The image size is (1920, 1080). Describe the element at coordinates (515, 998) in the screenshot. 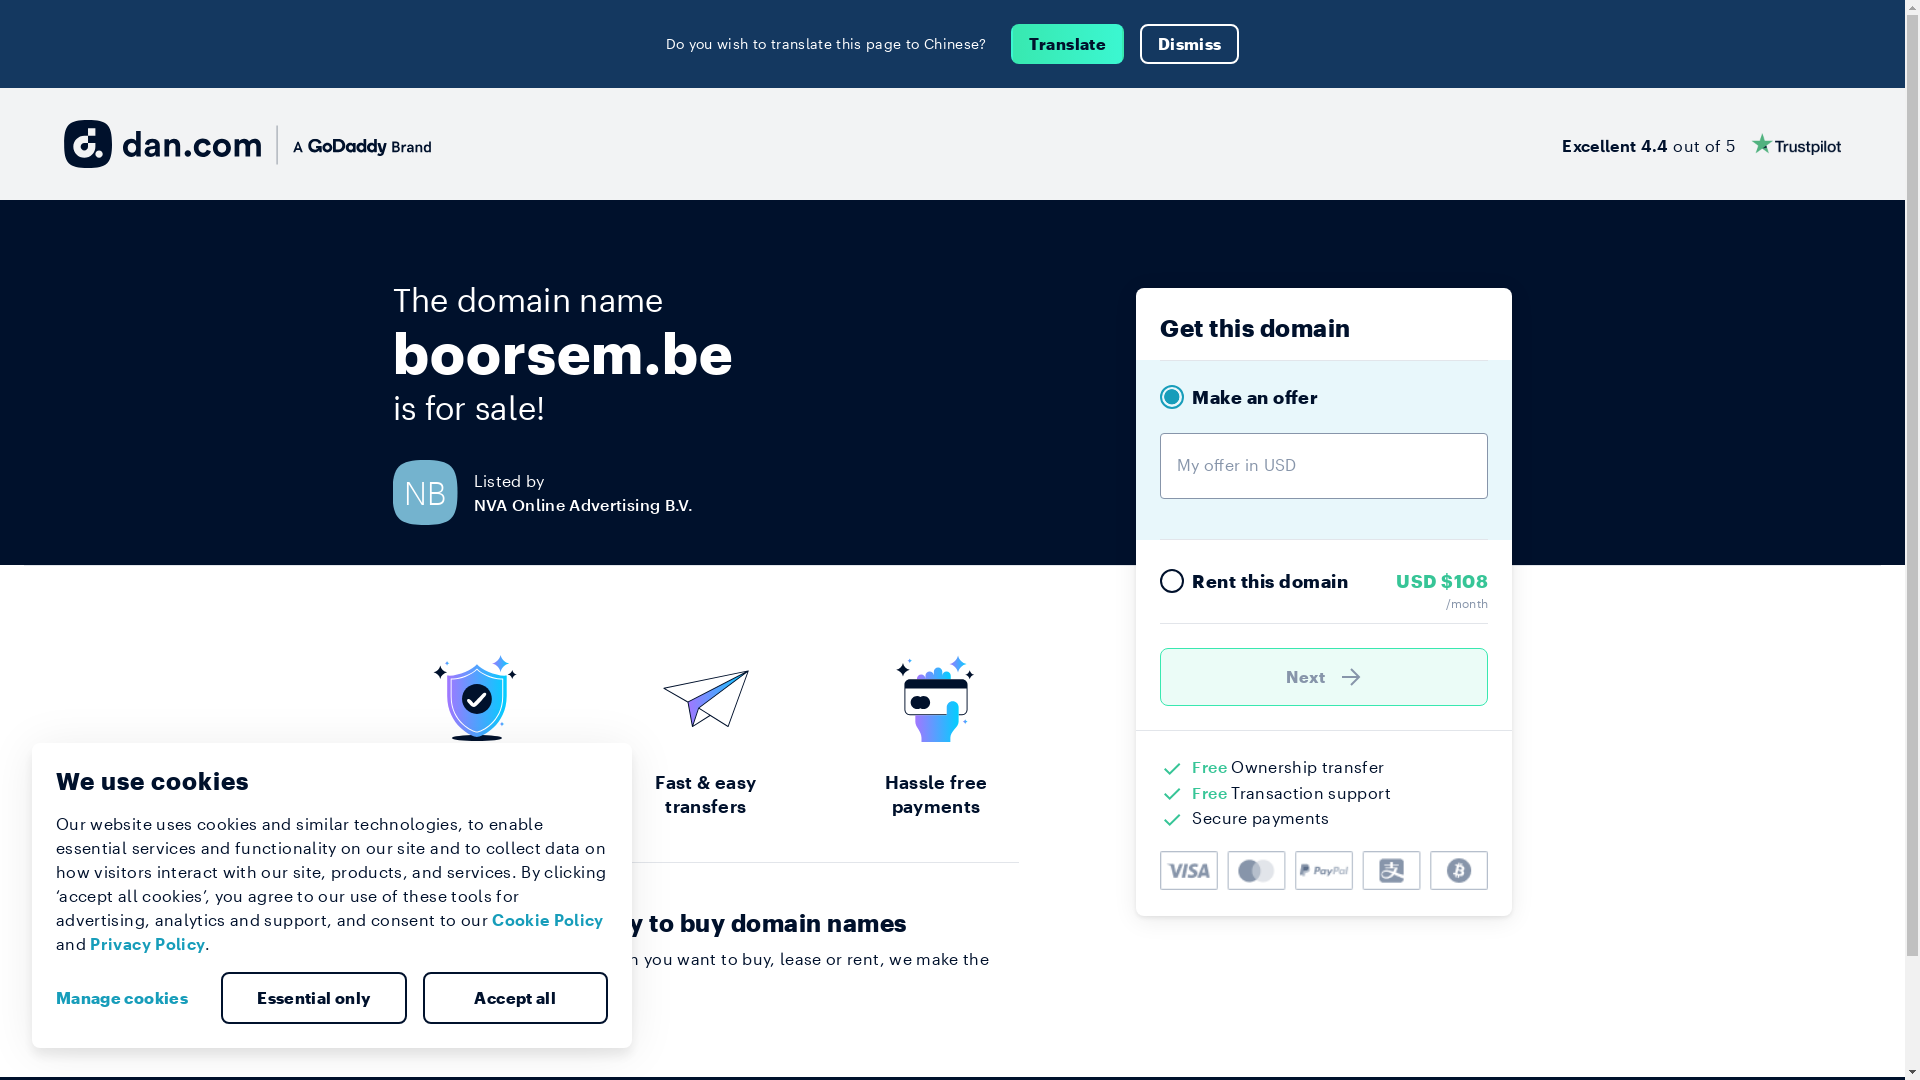

I see `Accept all` at that location.